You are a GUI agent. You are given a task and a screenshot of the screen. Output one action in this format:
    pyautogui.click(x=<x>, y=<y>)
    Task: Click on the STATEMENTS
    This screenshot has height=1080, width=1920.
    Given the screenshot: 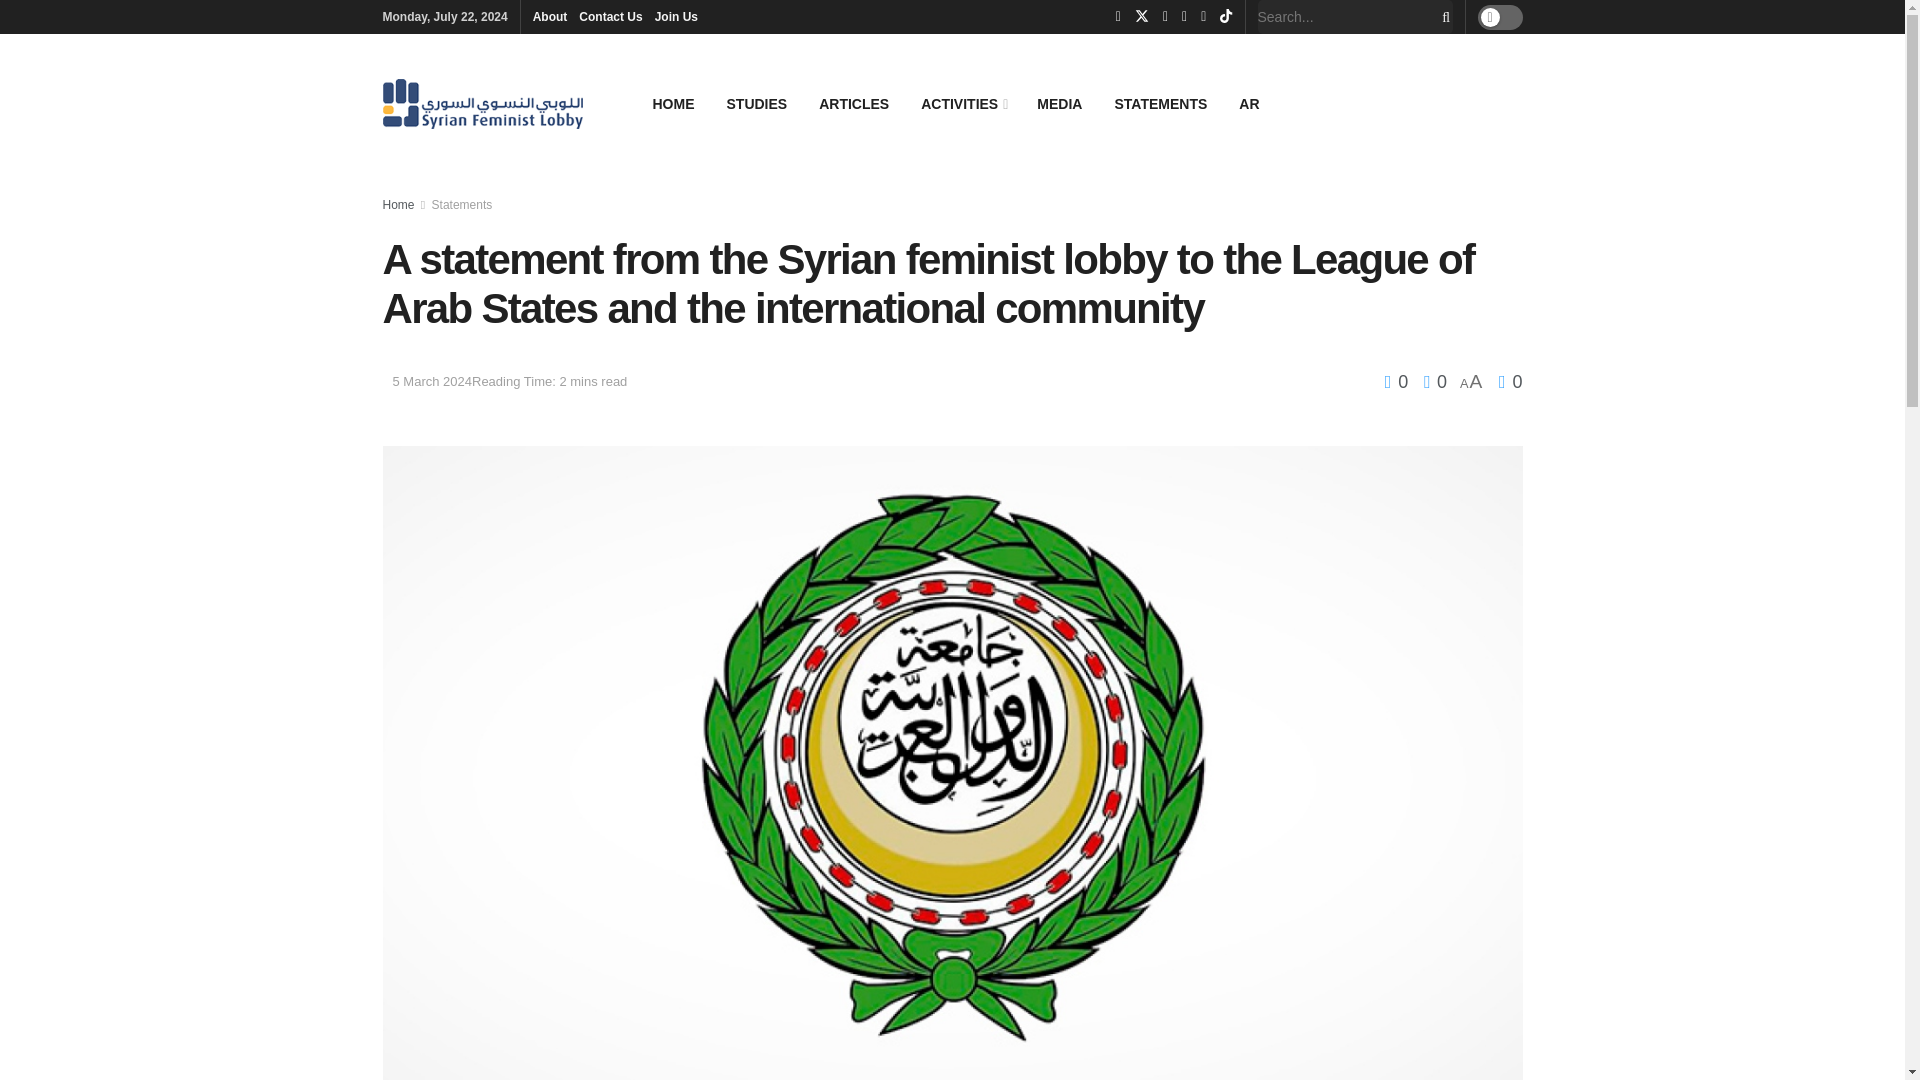 What is the action you would take?
    pyautogui.click(x=1160, y=103)
    